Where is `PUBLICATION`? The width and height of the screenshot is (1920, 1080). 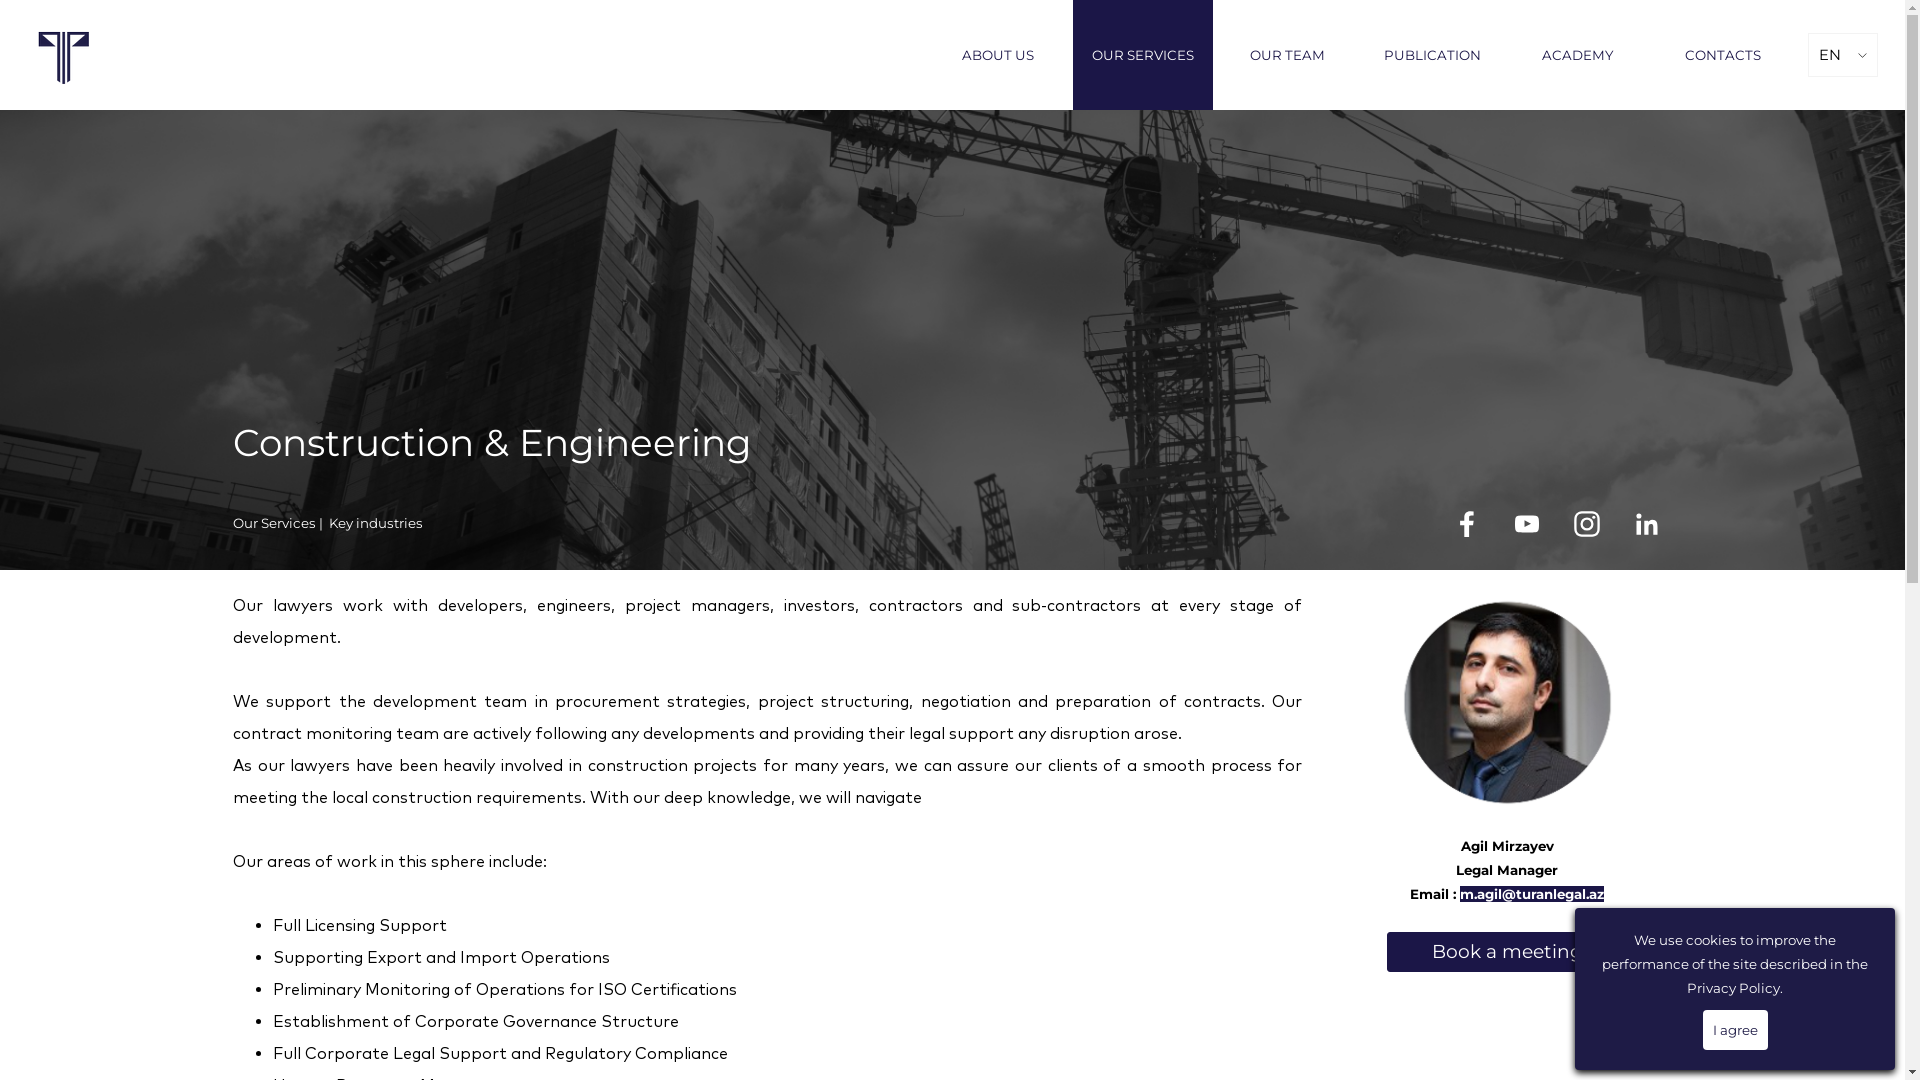 PUBLICATION is located at coordinates (1433, 55).